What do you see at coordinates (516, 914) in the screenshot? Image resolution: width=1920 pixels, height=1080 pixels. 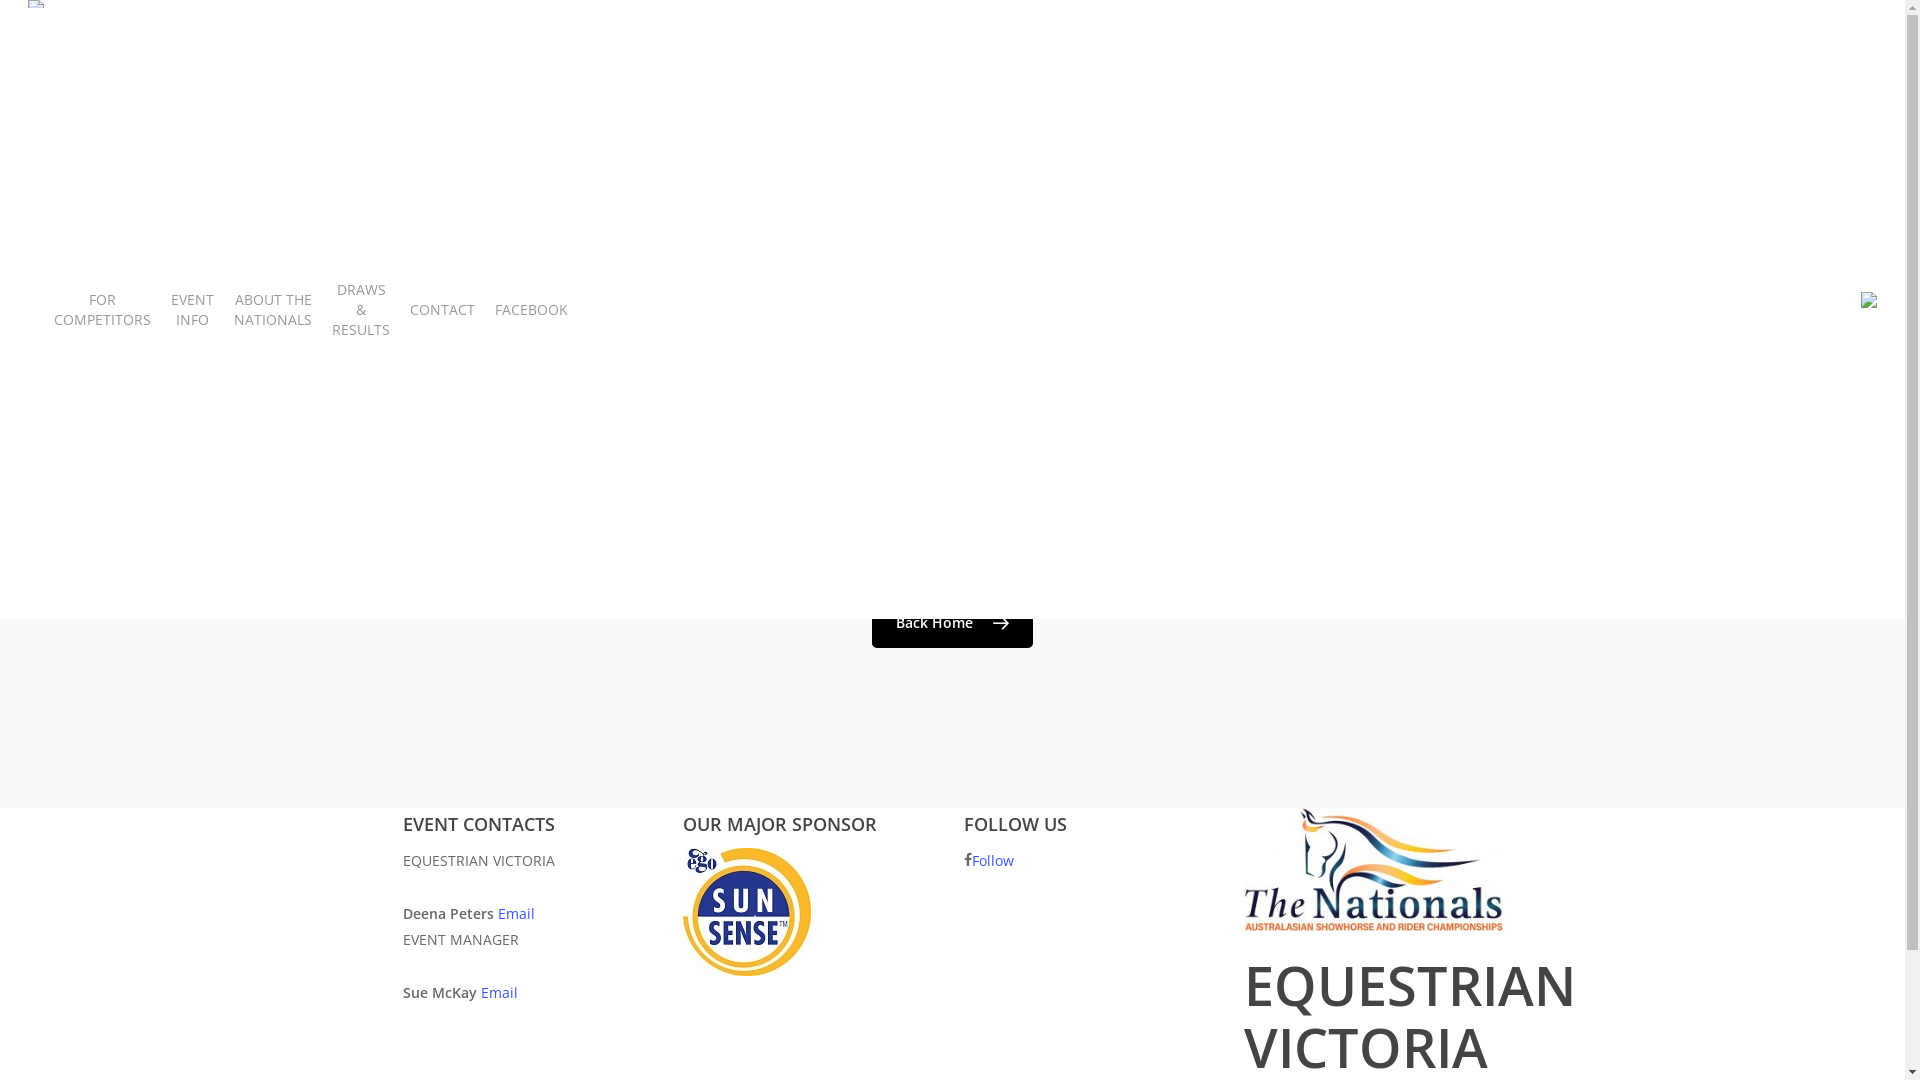 I see `Email` at bounding box center [516, 914].